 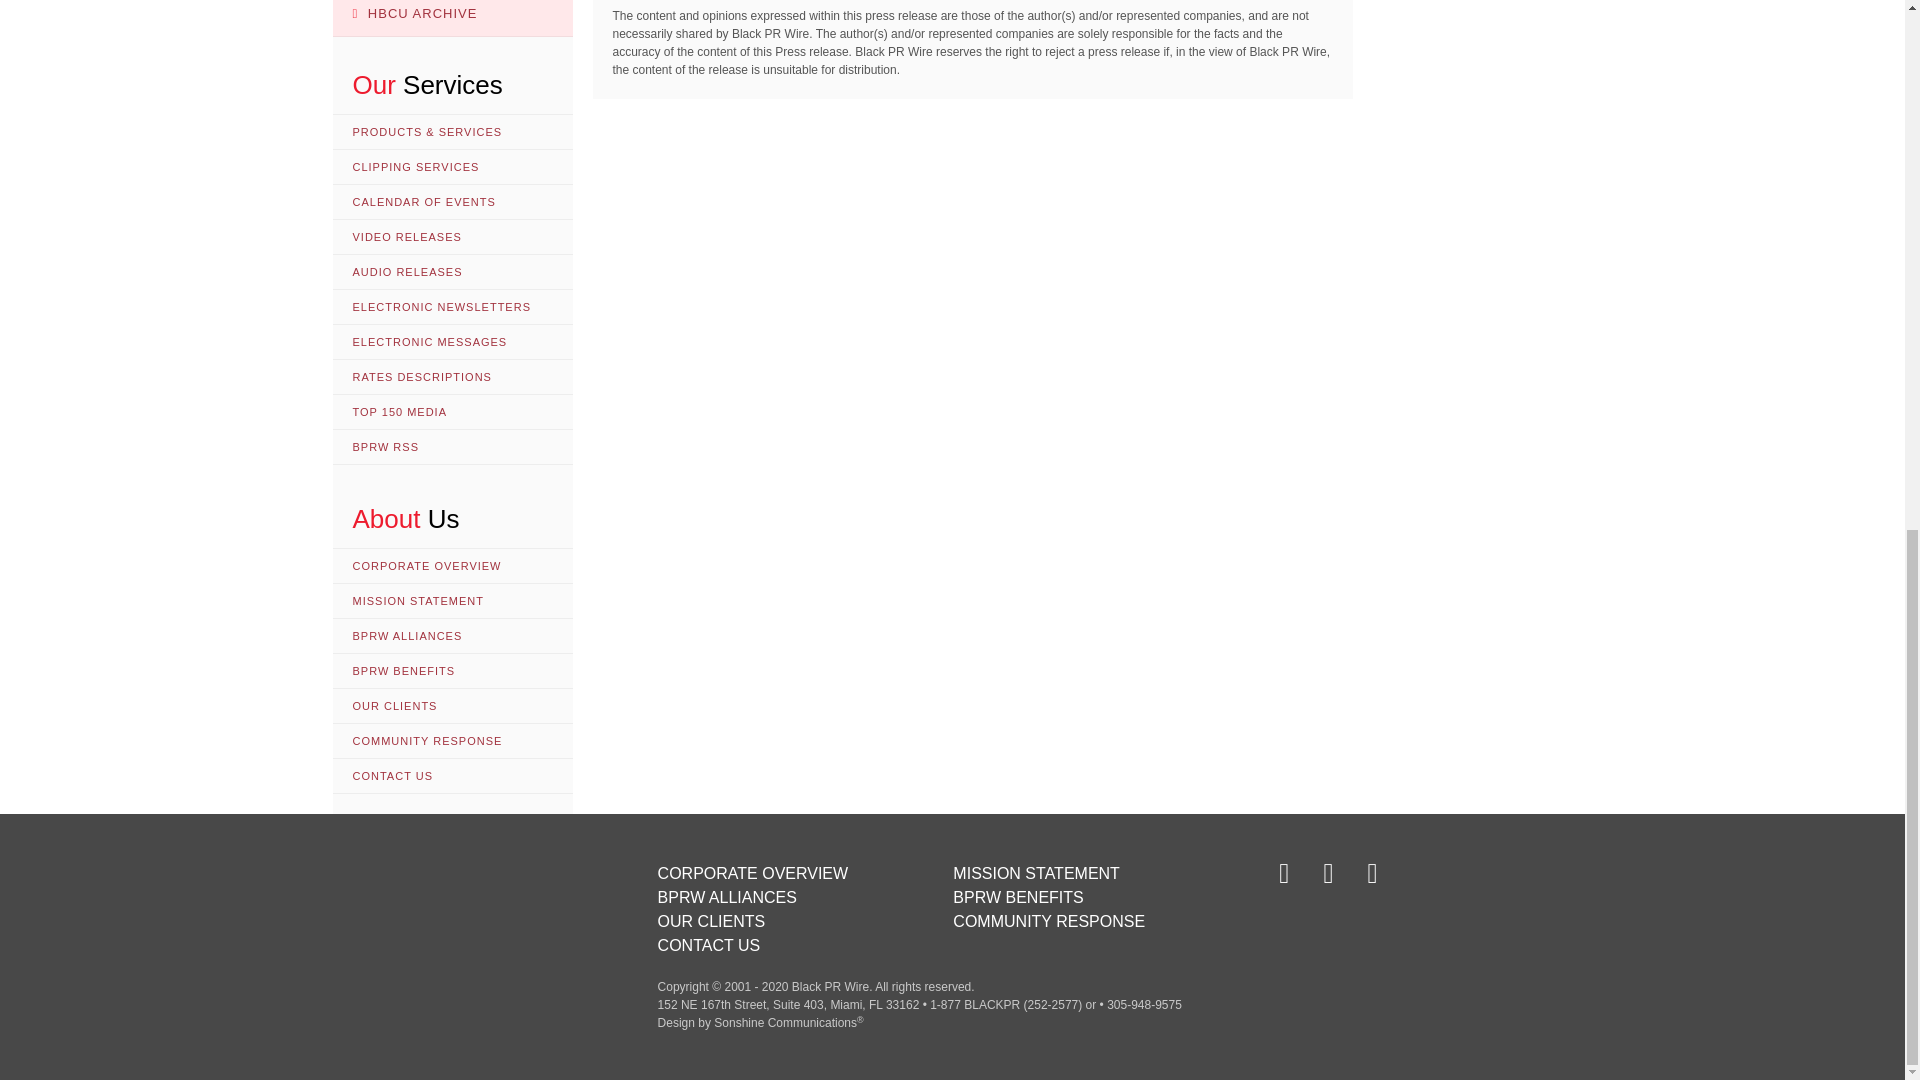 I want to click on AUDIO RELEASES, so click(x=452, y=272).